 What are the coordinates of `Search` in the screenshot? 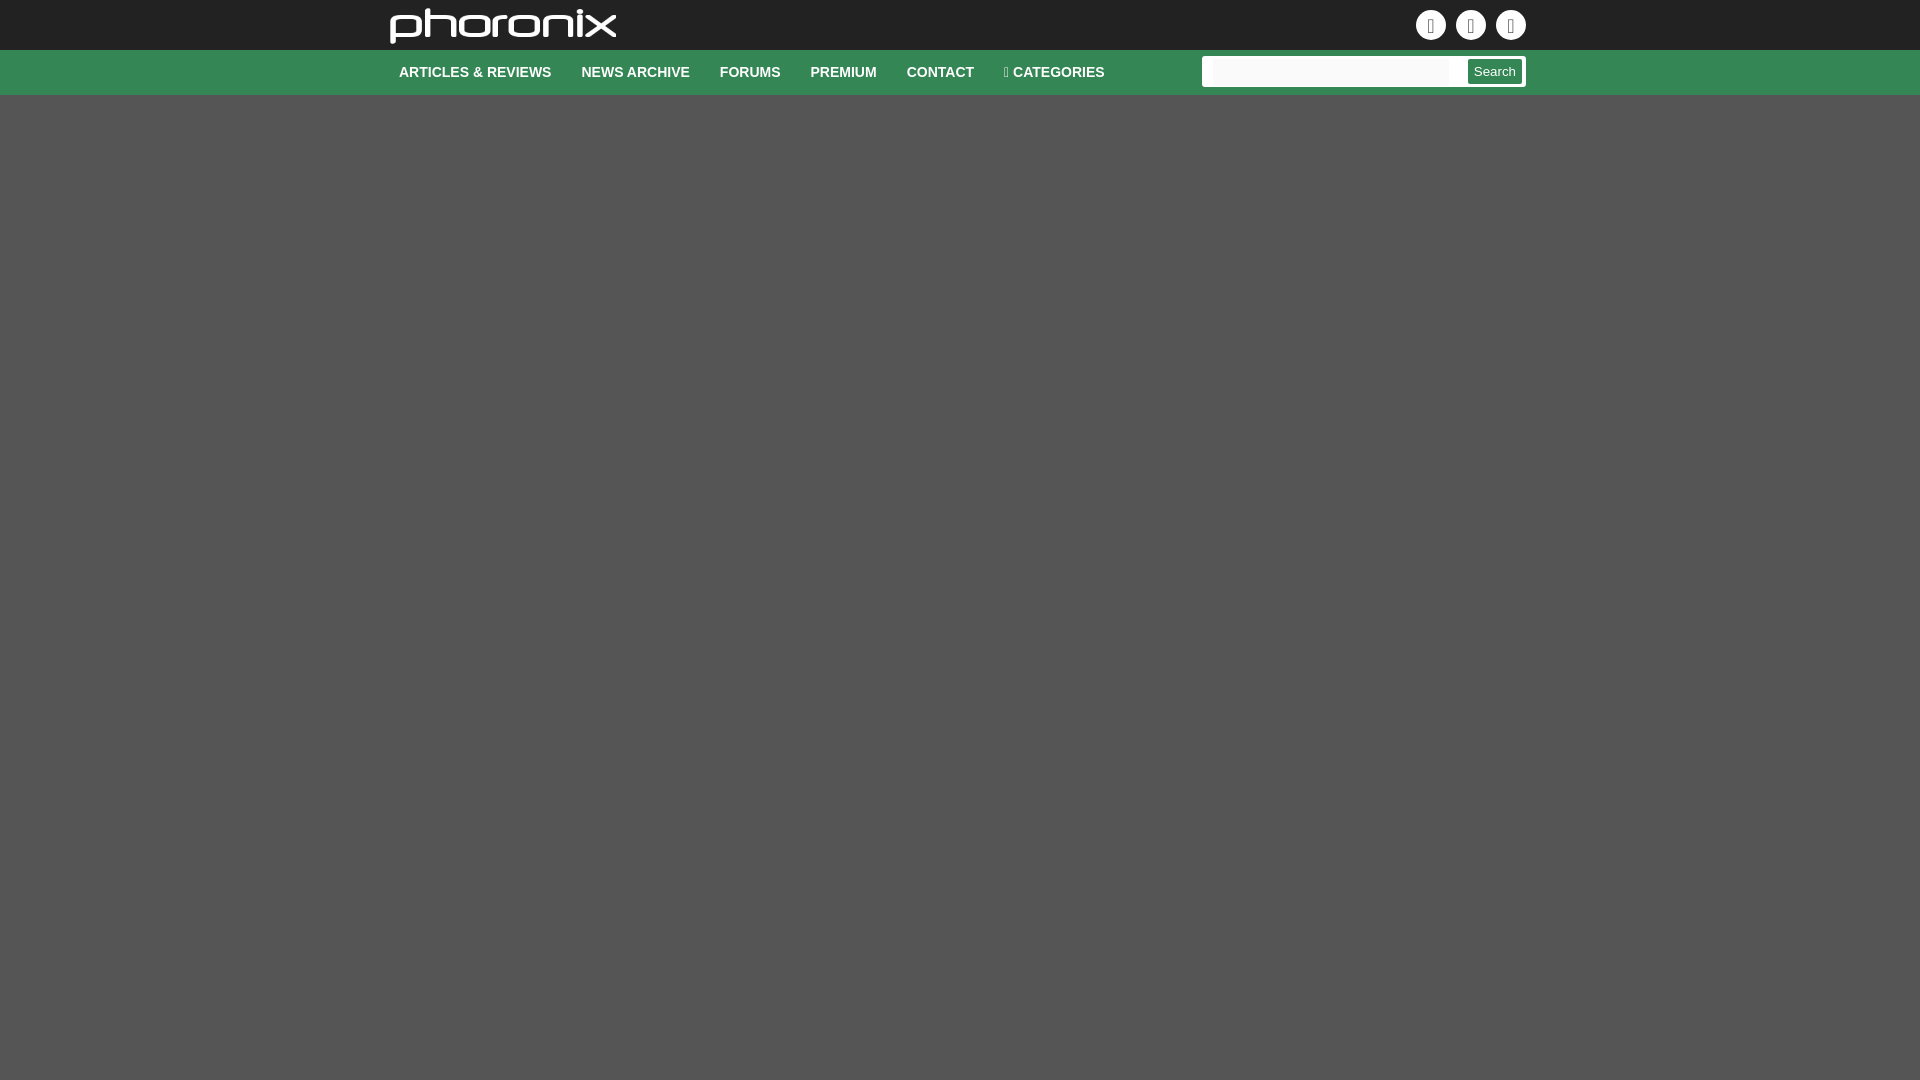 It's located at (1495, 72).